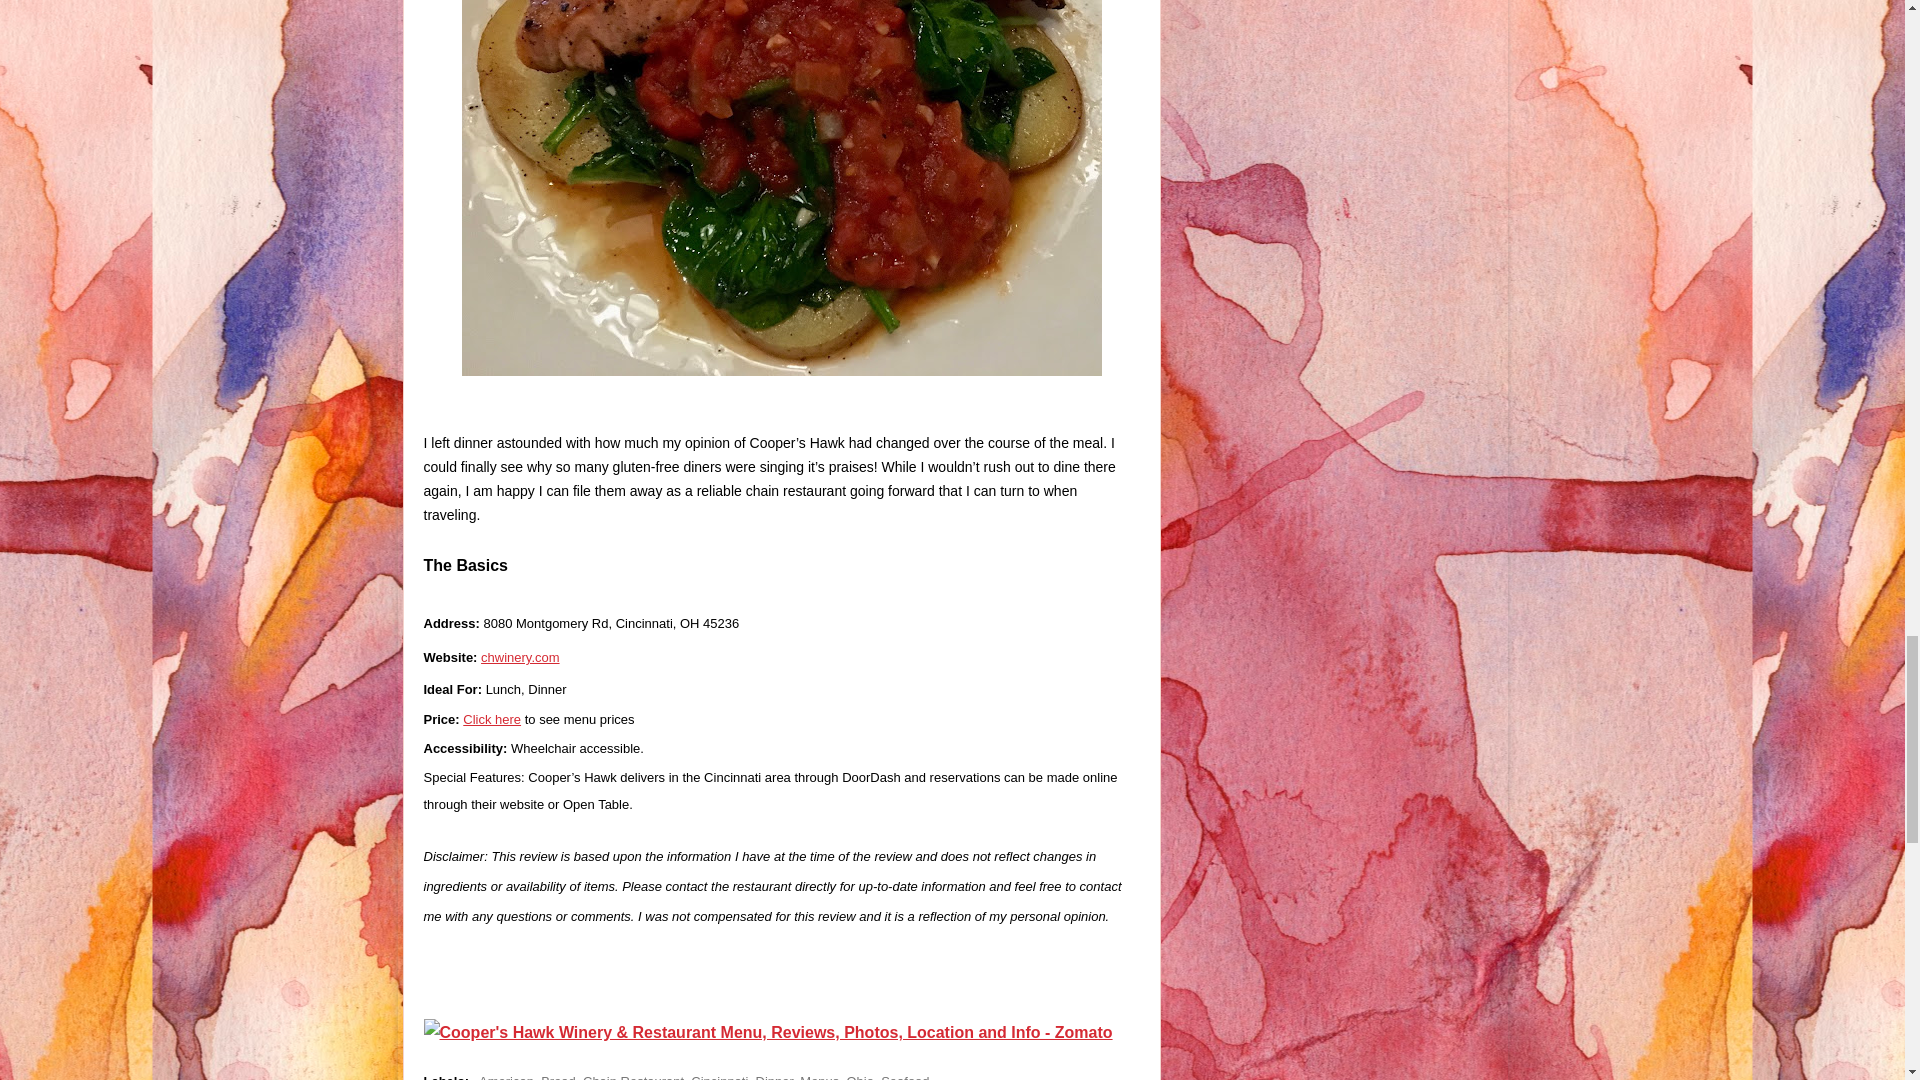  I want to click on American, so click(506, 1076).